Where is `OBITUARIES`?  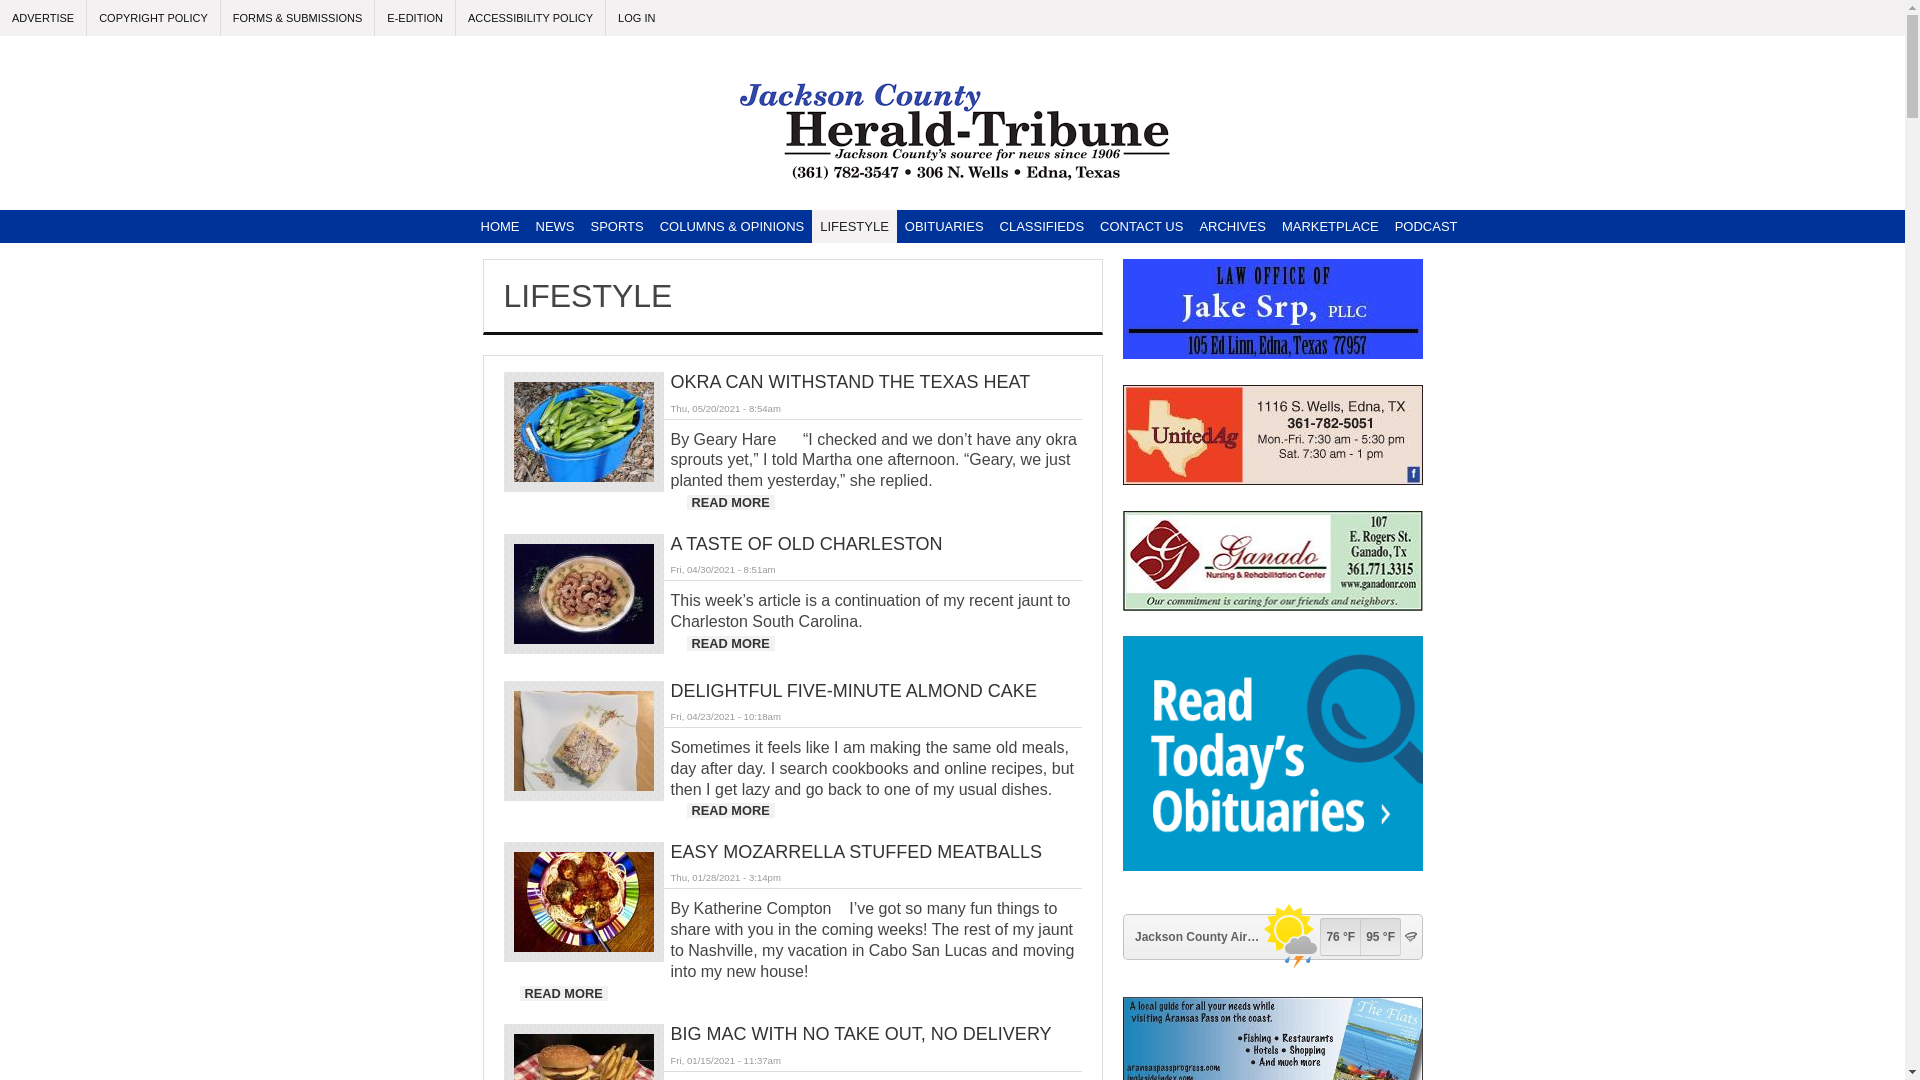 OBITUARIES is located at coordinates (944, 226).